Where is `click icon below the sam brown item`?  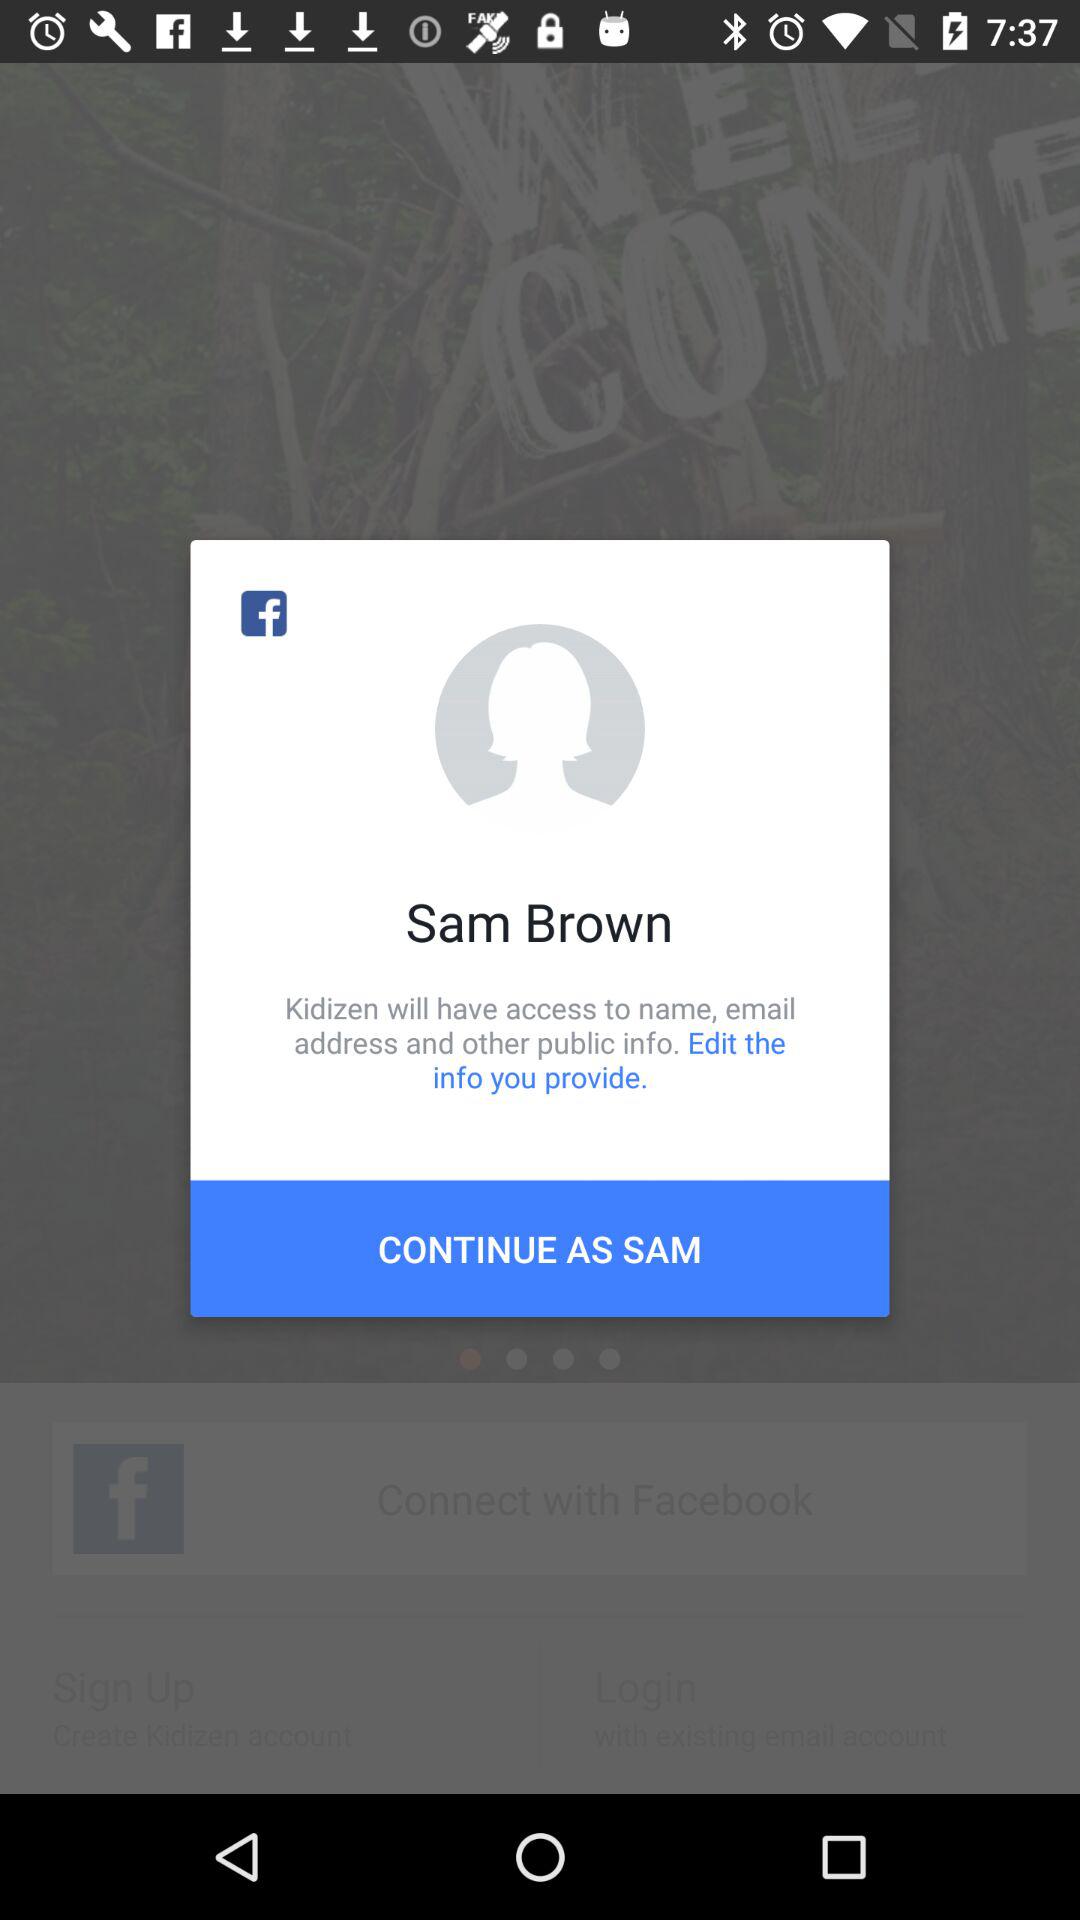 click icon below the sam brown item is located at coordinates (540, 1042).